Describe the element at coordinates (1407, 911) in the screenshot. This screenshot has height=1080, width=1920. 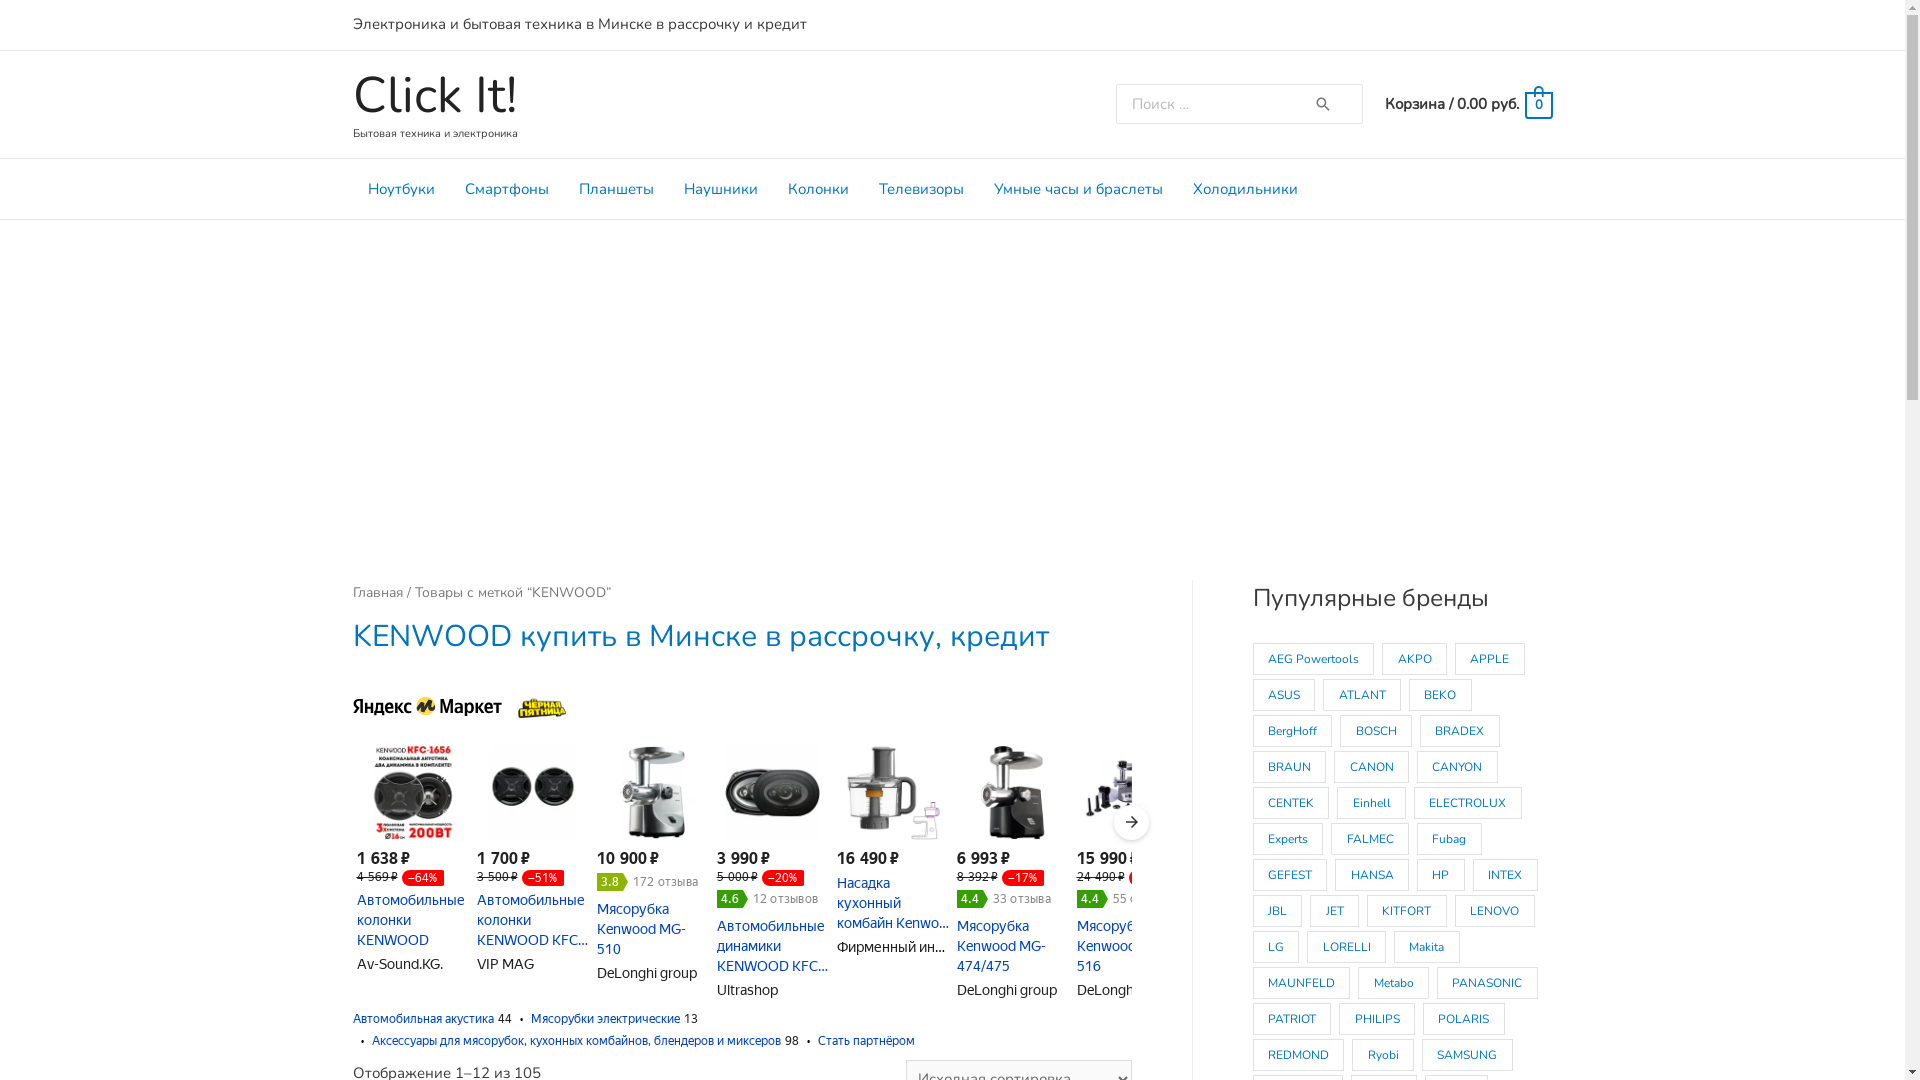
I see `KITFORT` at that location.